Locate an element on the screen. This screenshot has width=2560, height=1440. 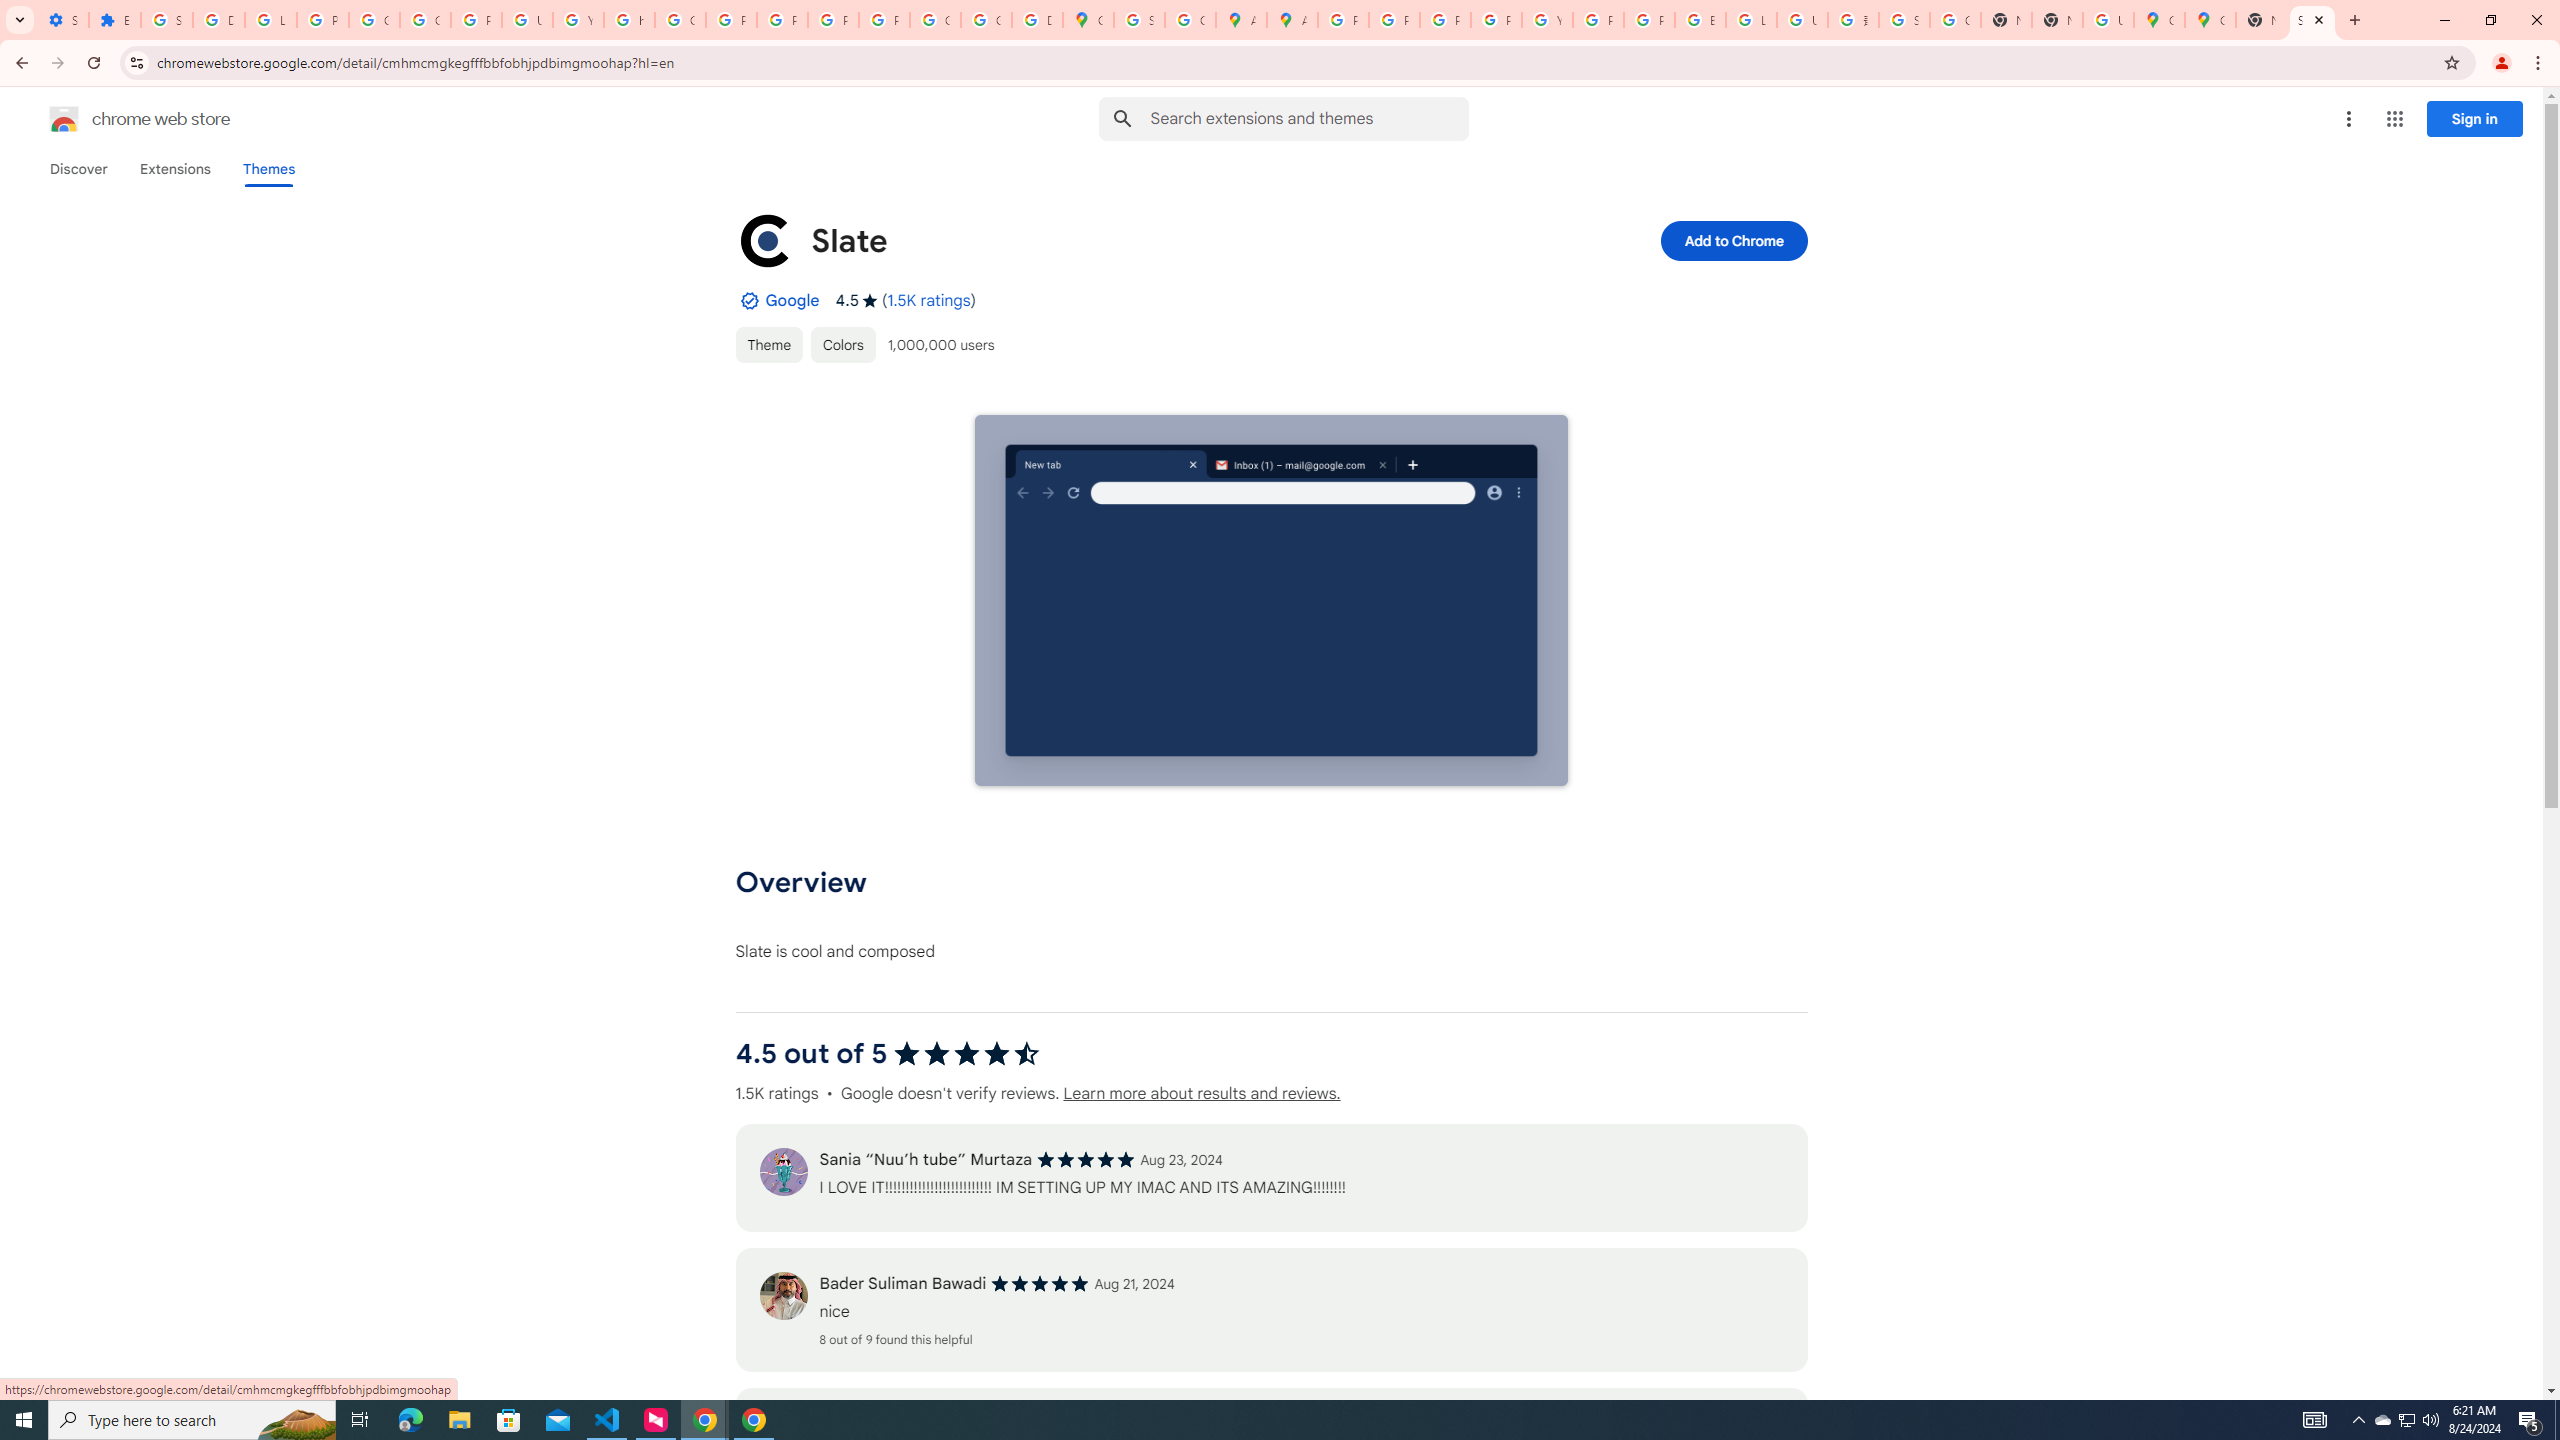
Colors is located at coordinates (843, 344).